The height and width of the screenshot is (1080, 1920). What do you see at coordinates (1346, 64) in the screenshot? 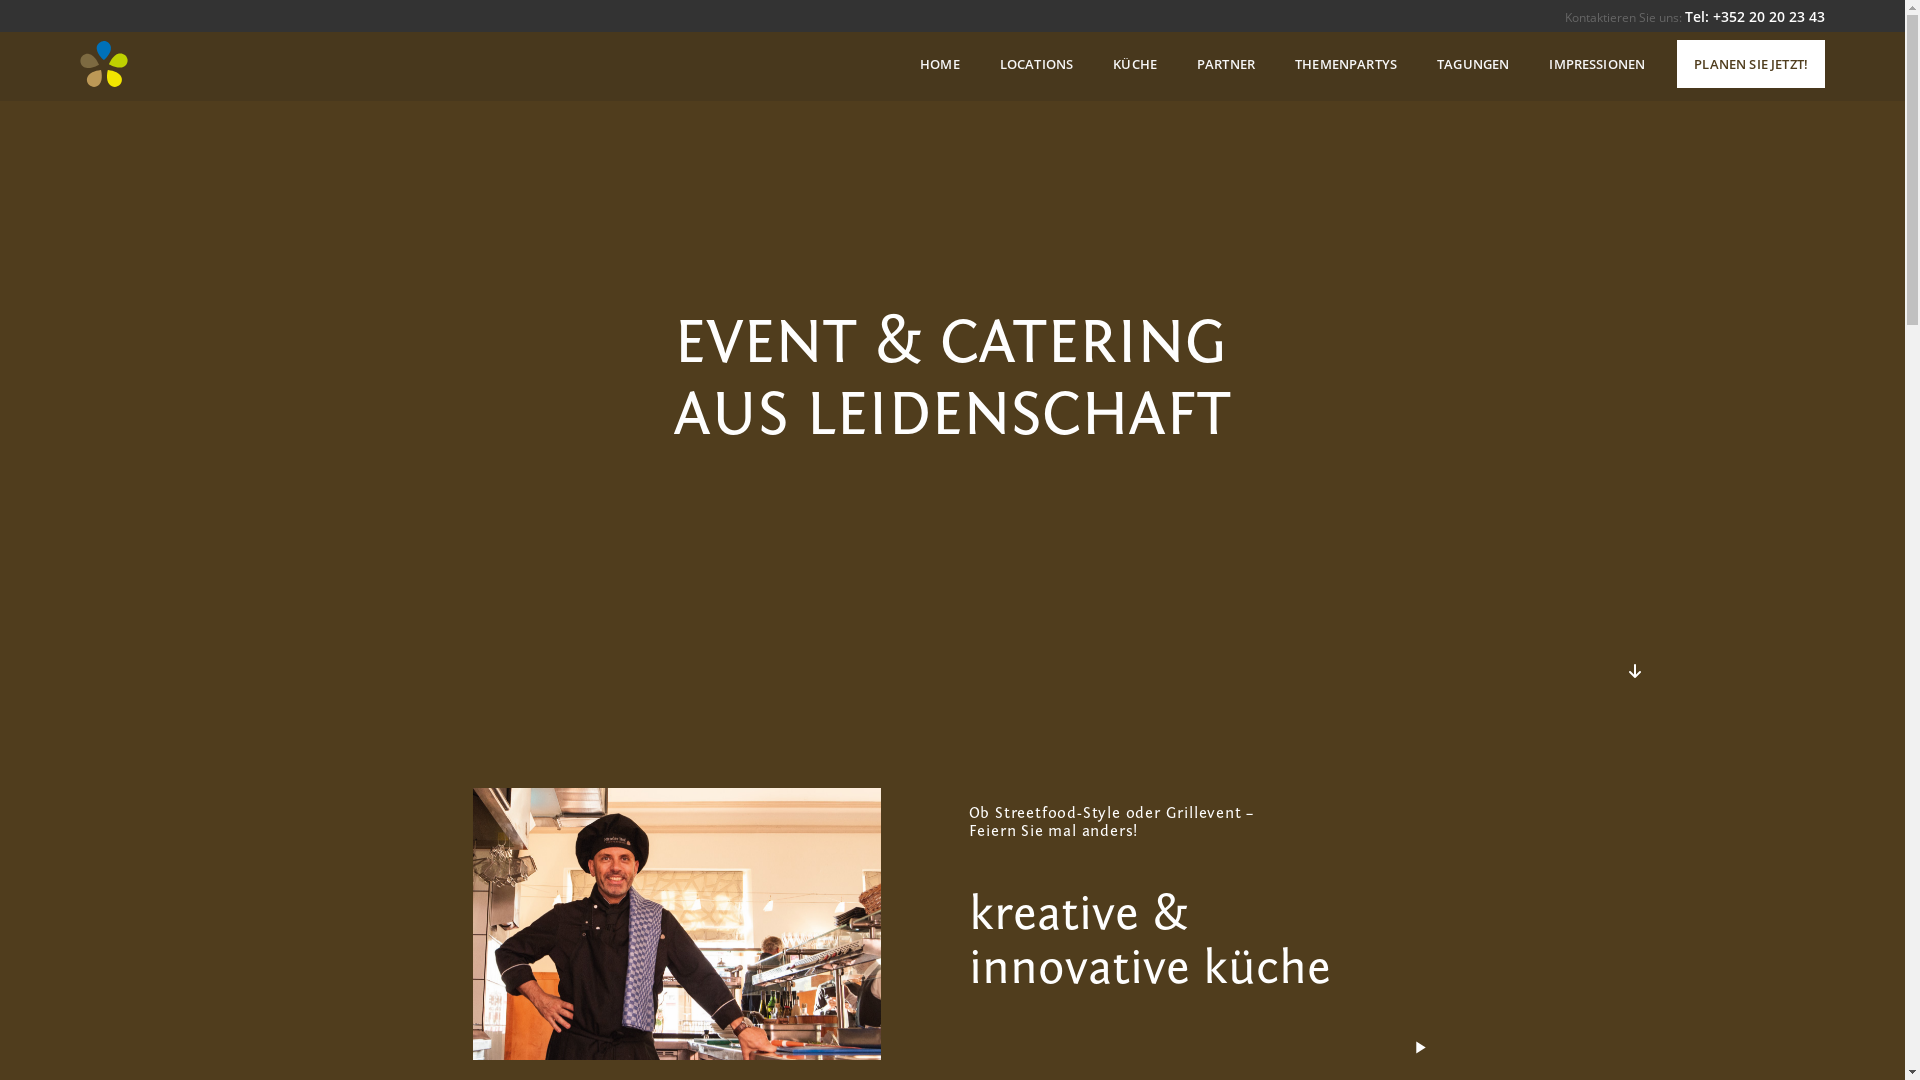
I see `THEMENPARTYS` at bounding box center [1346, 64].